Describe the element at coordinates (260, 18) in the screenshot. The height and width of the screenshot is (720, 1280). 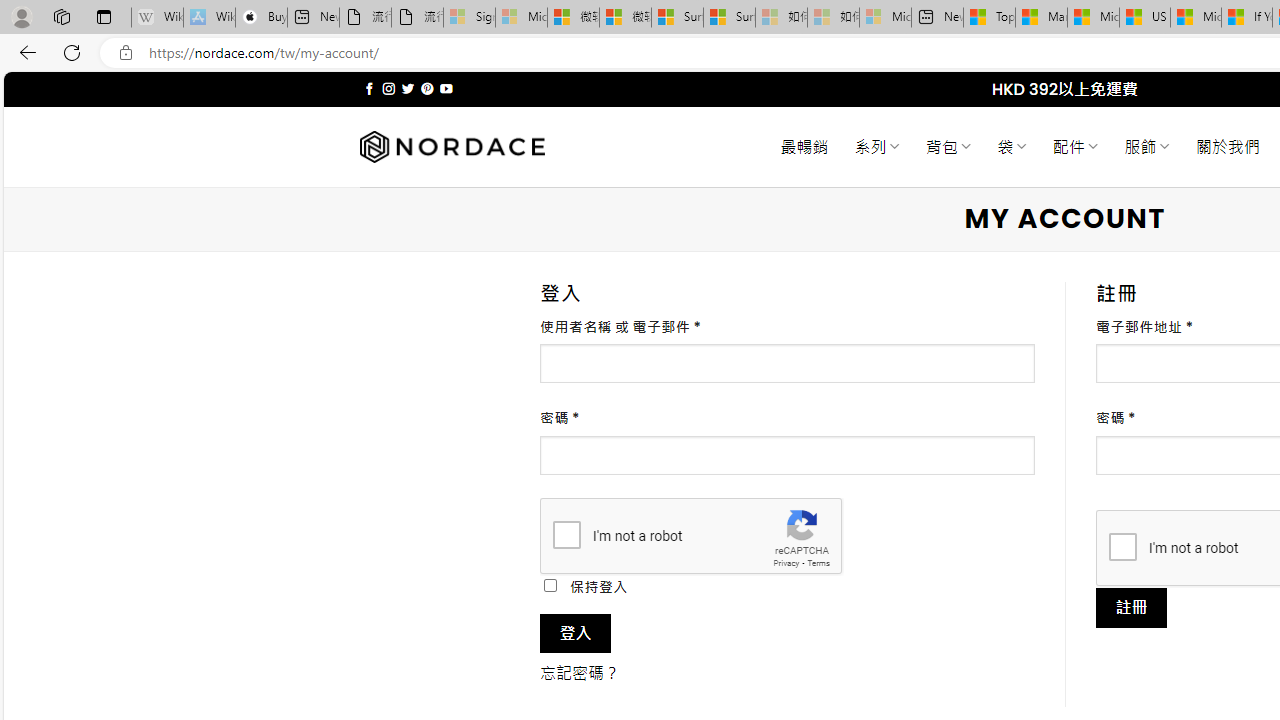
I see `Buy iPad - Apple` at that location.